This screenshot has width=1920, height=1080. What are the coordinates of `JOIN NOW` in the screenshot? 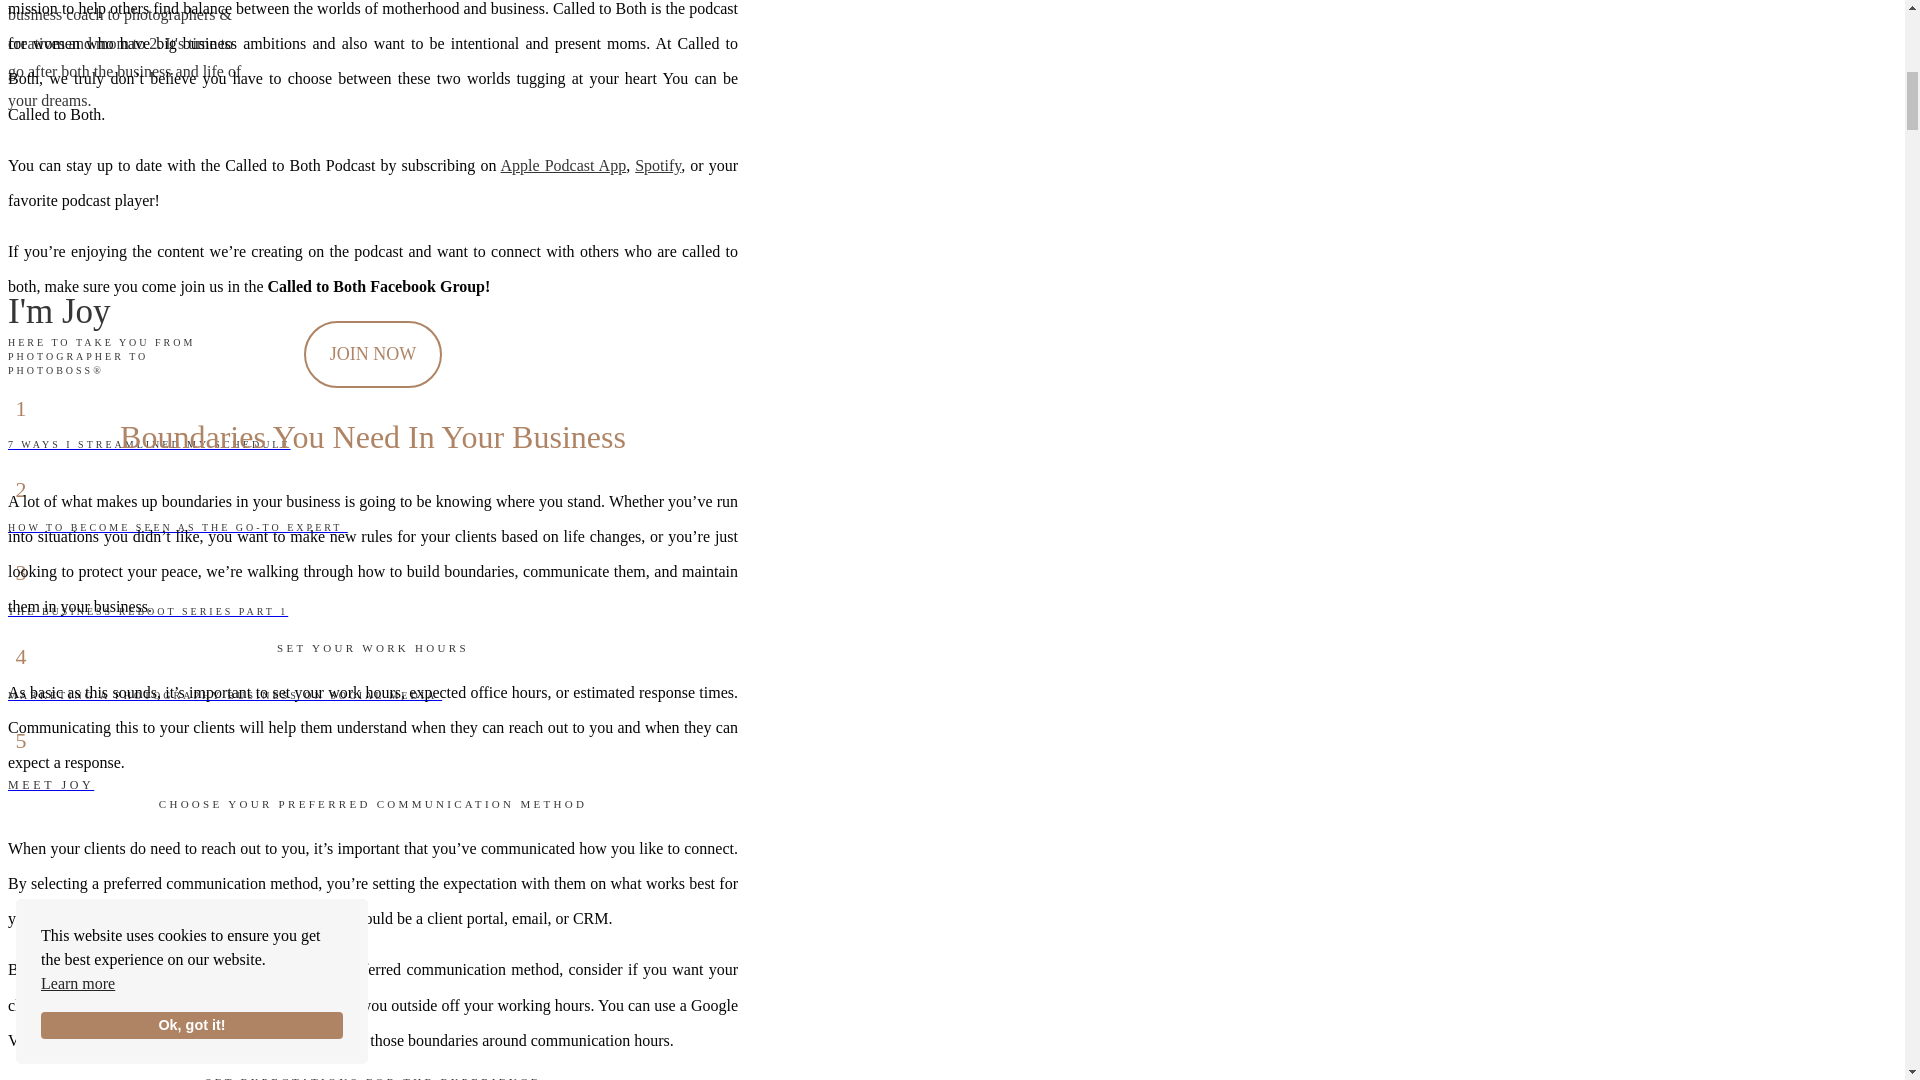 It's located at (372, 354).